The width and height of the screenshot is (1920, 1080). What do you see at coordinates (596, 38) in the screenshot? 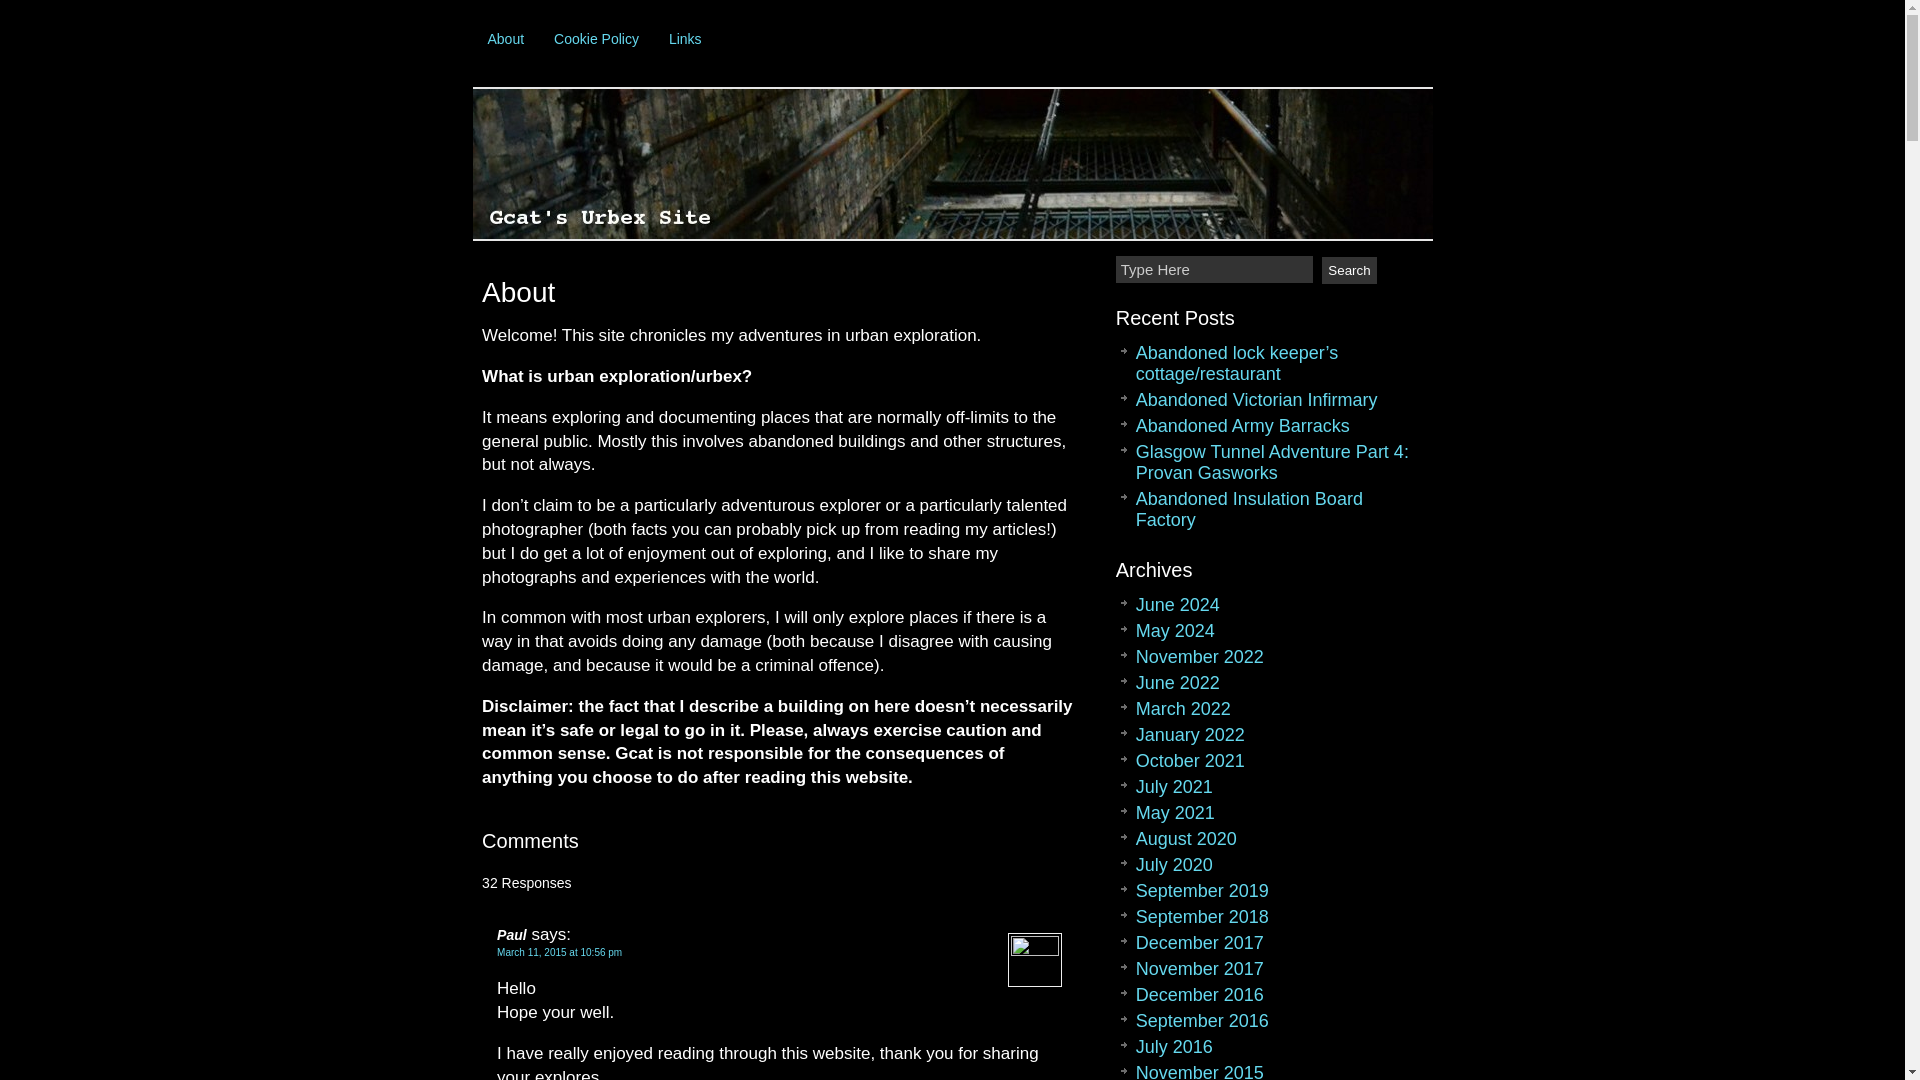
I see `Cookie Policy` at bounding box center [596, 38].